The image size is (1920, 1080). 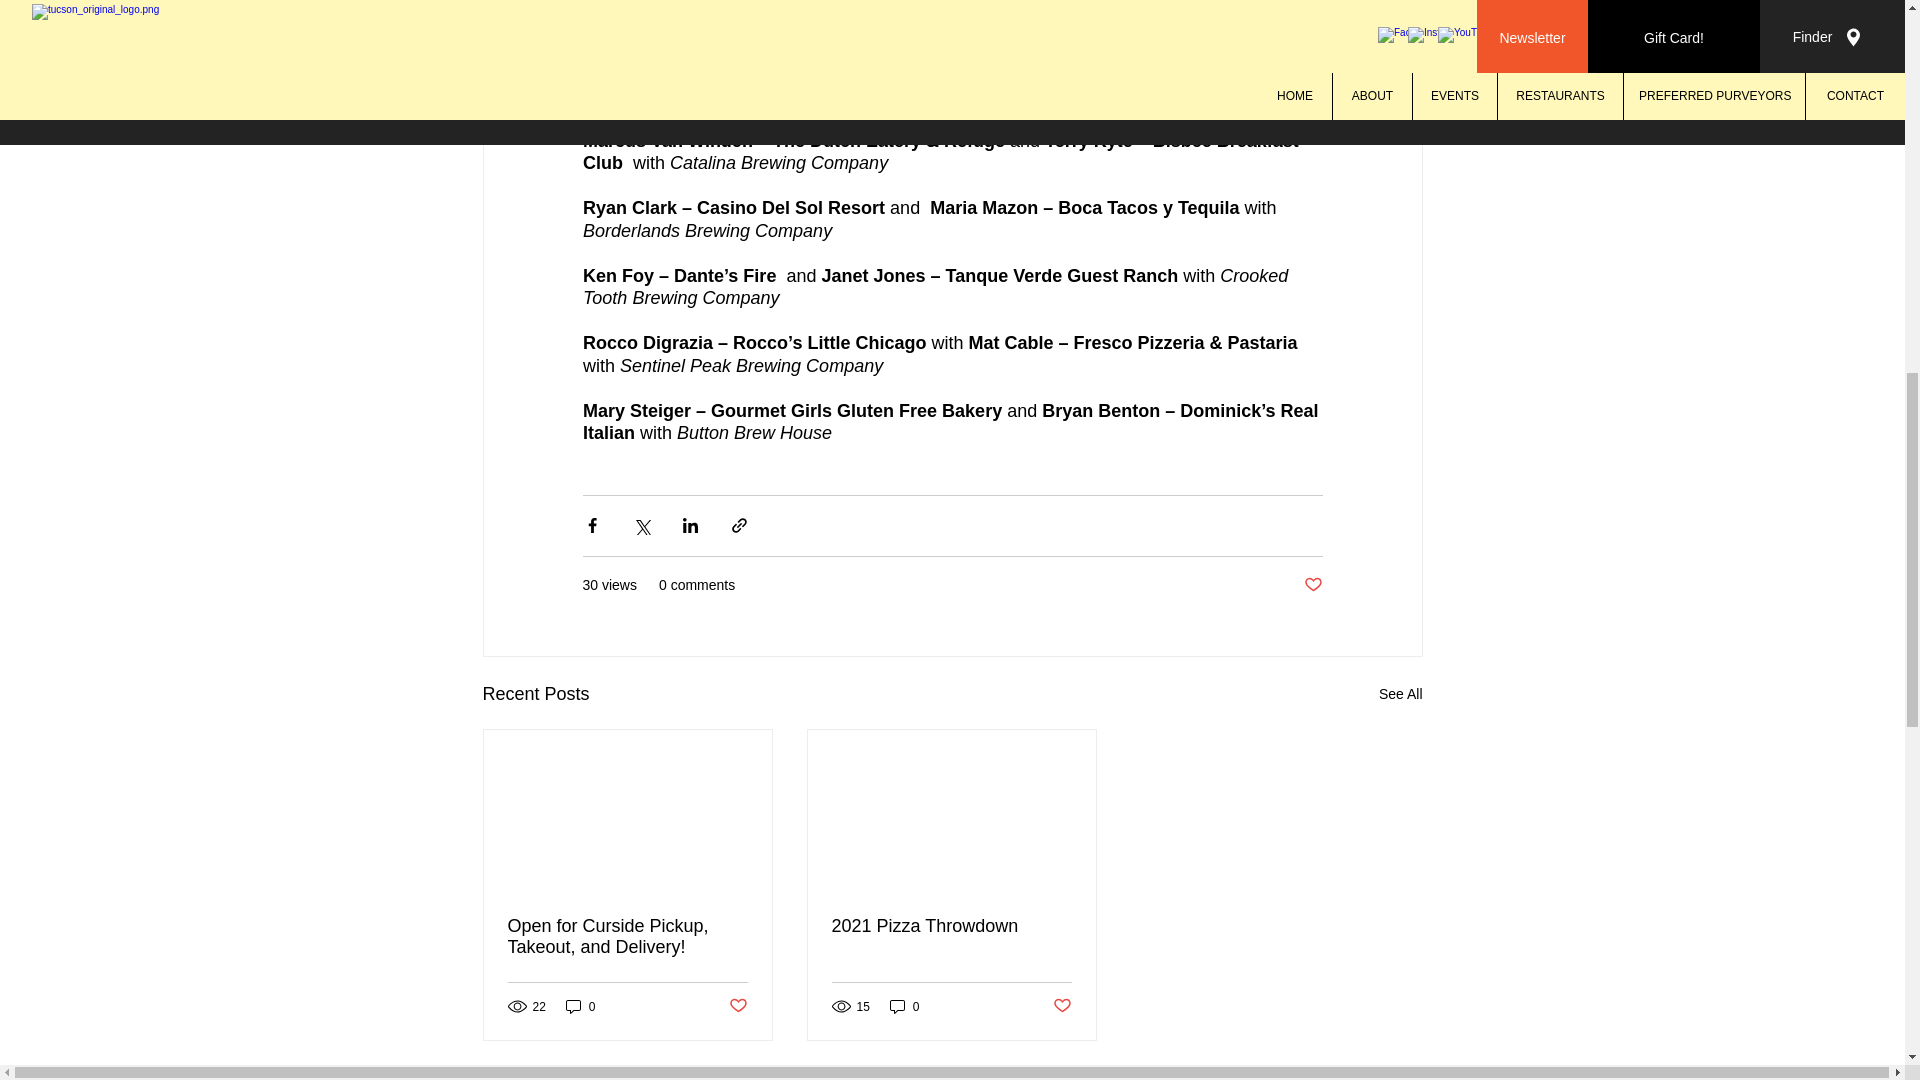 I want to click on Post not marked as liked, so click(x=736, y=1006).